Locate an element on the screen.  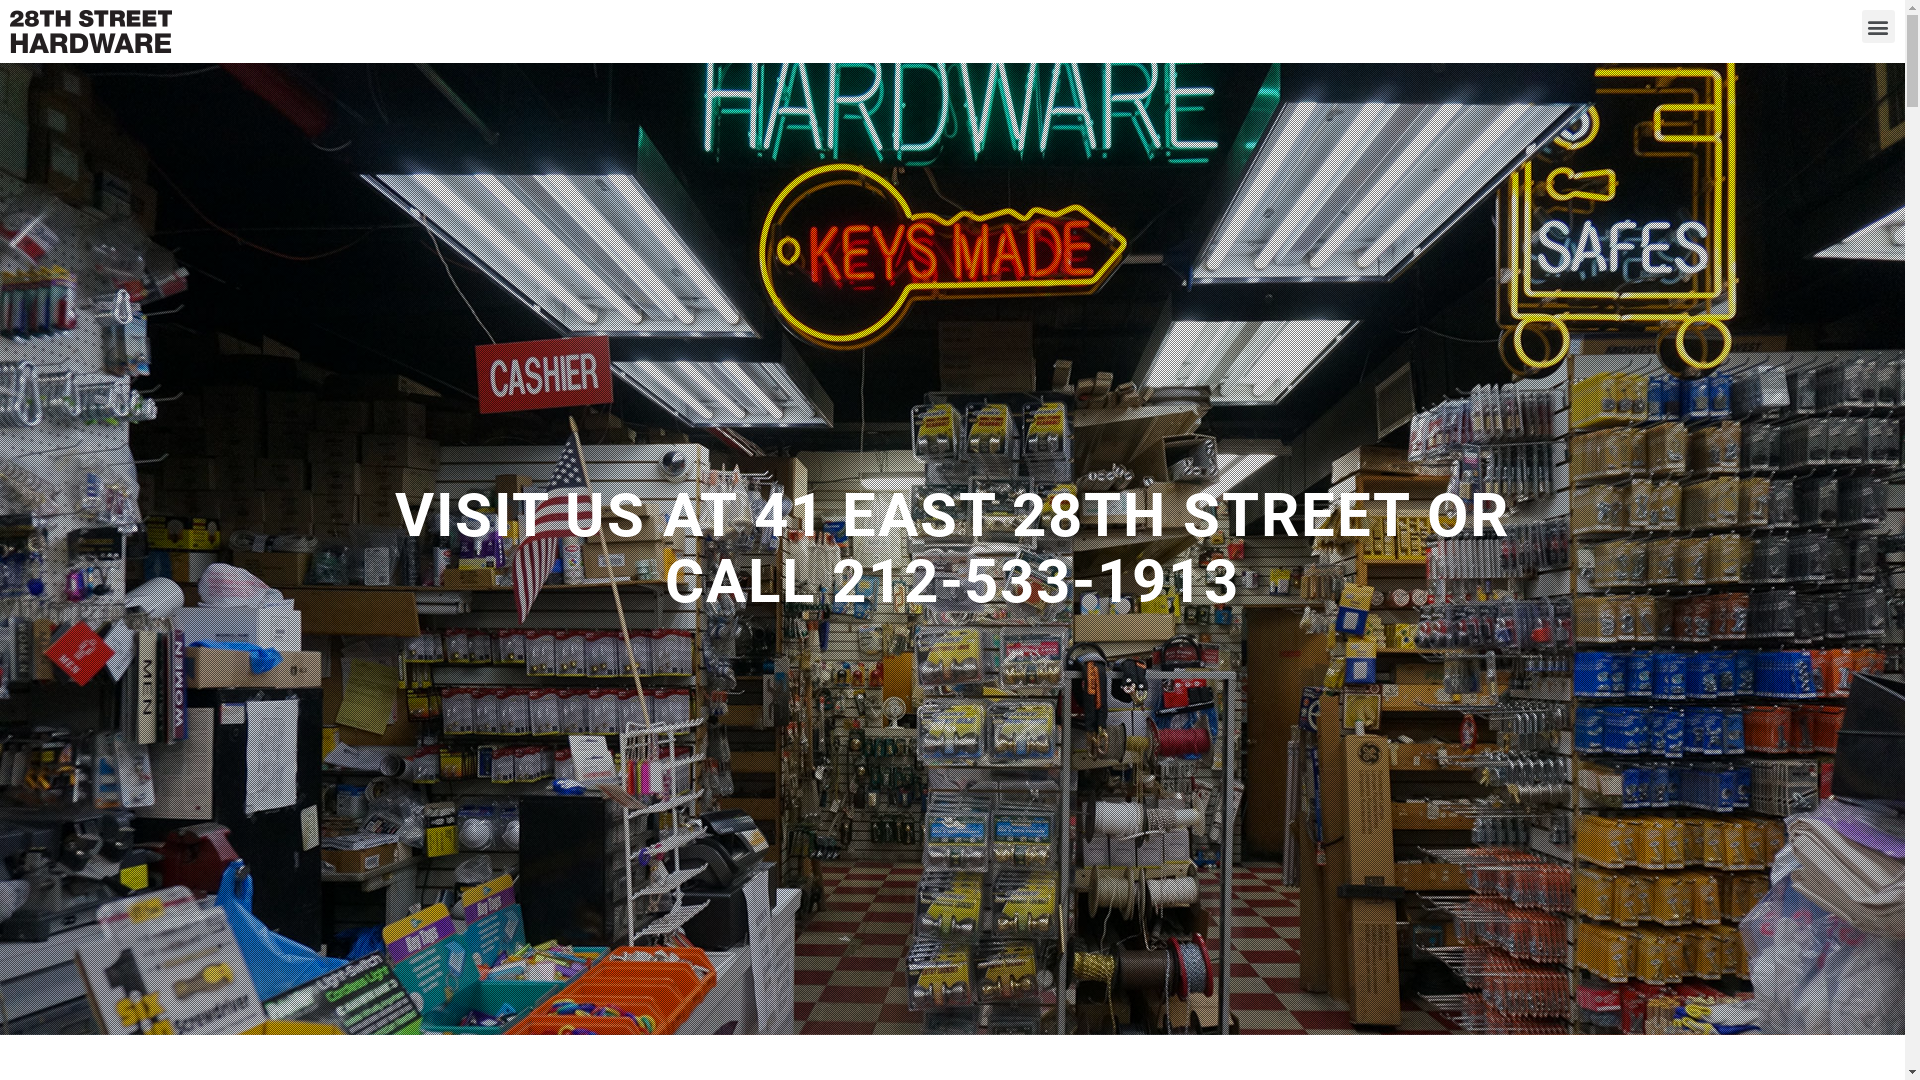
212-533-1913 is located at coordinates (1036, 582).